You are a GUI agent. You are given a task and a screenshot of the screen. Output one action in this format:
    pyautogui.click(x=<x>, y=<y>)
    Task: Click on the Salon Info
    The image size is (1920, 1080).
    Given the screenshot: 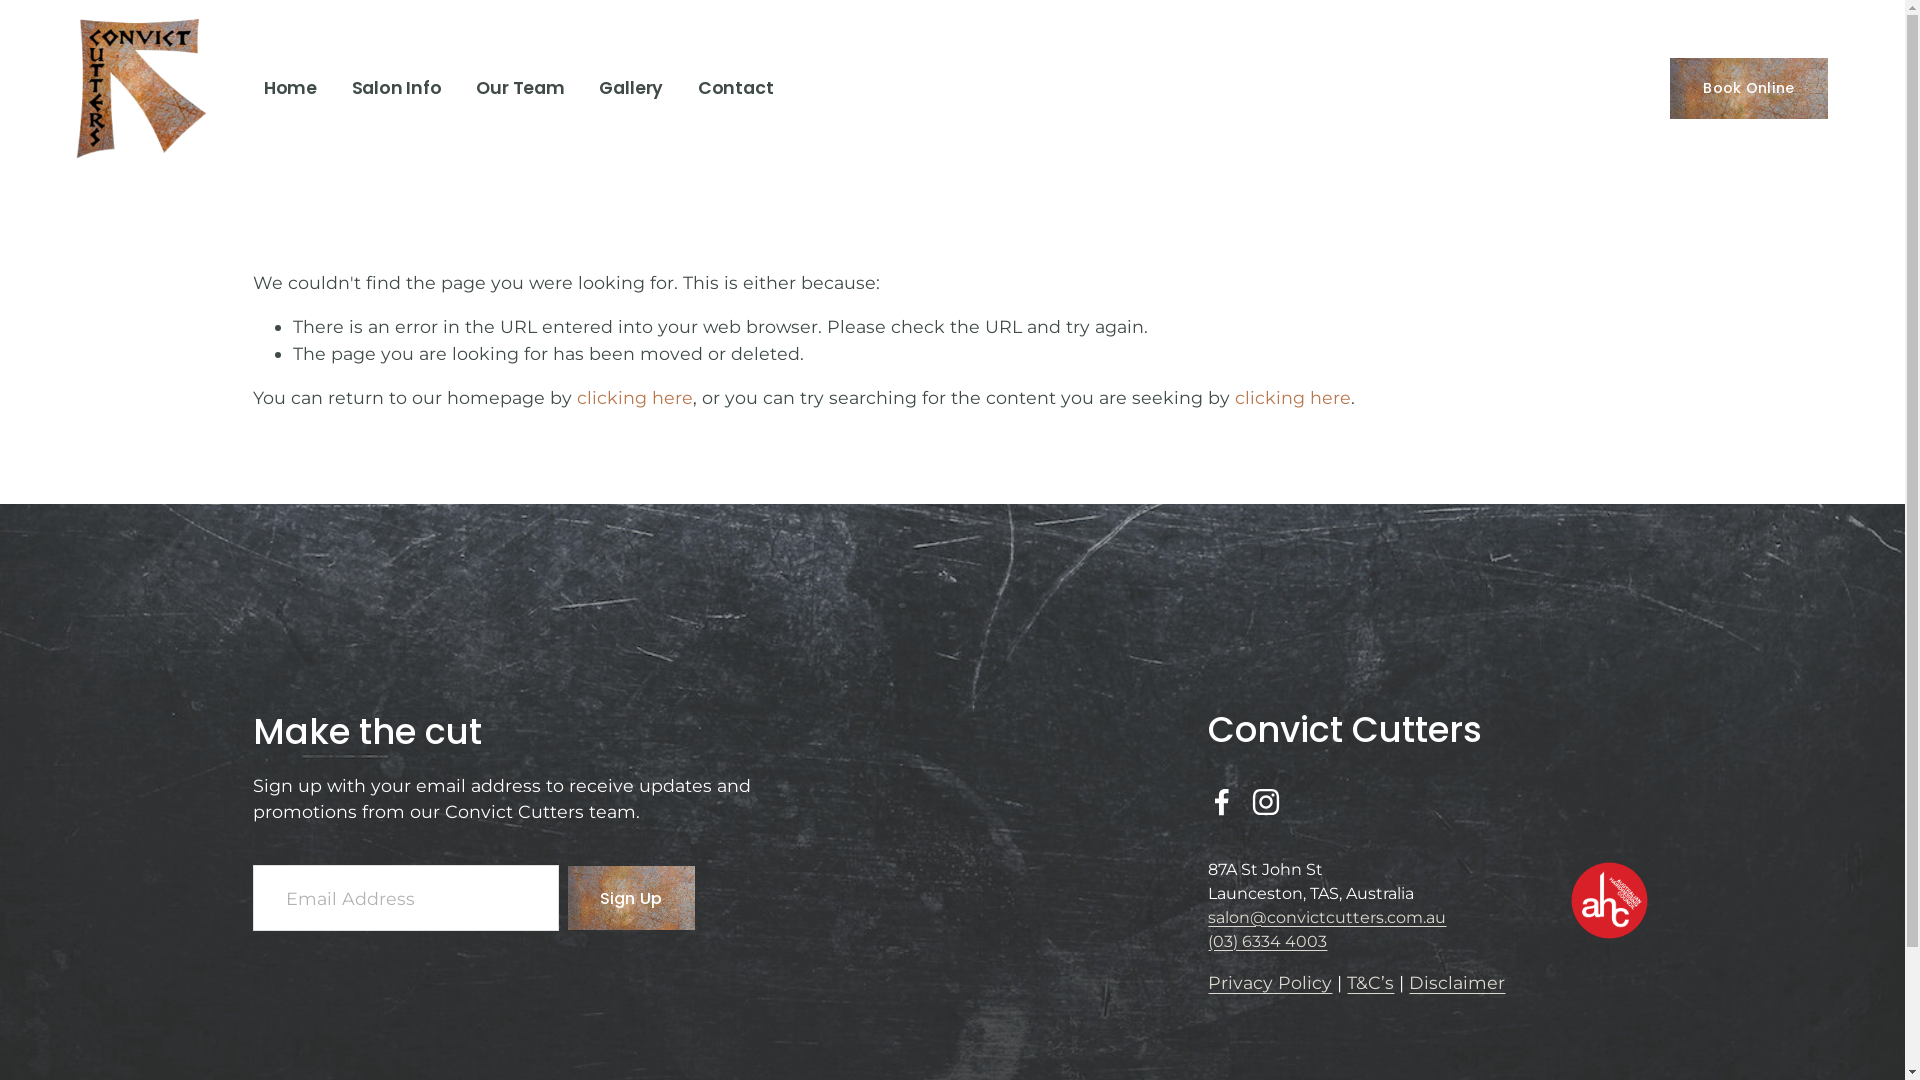 What is the action you would take?
    pyautogui.click(x=397, y=88)
    